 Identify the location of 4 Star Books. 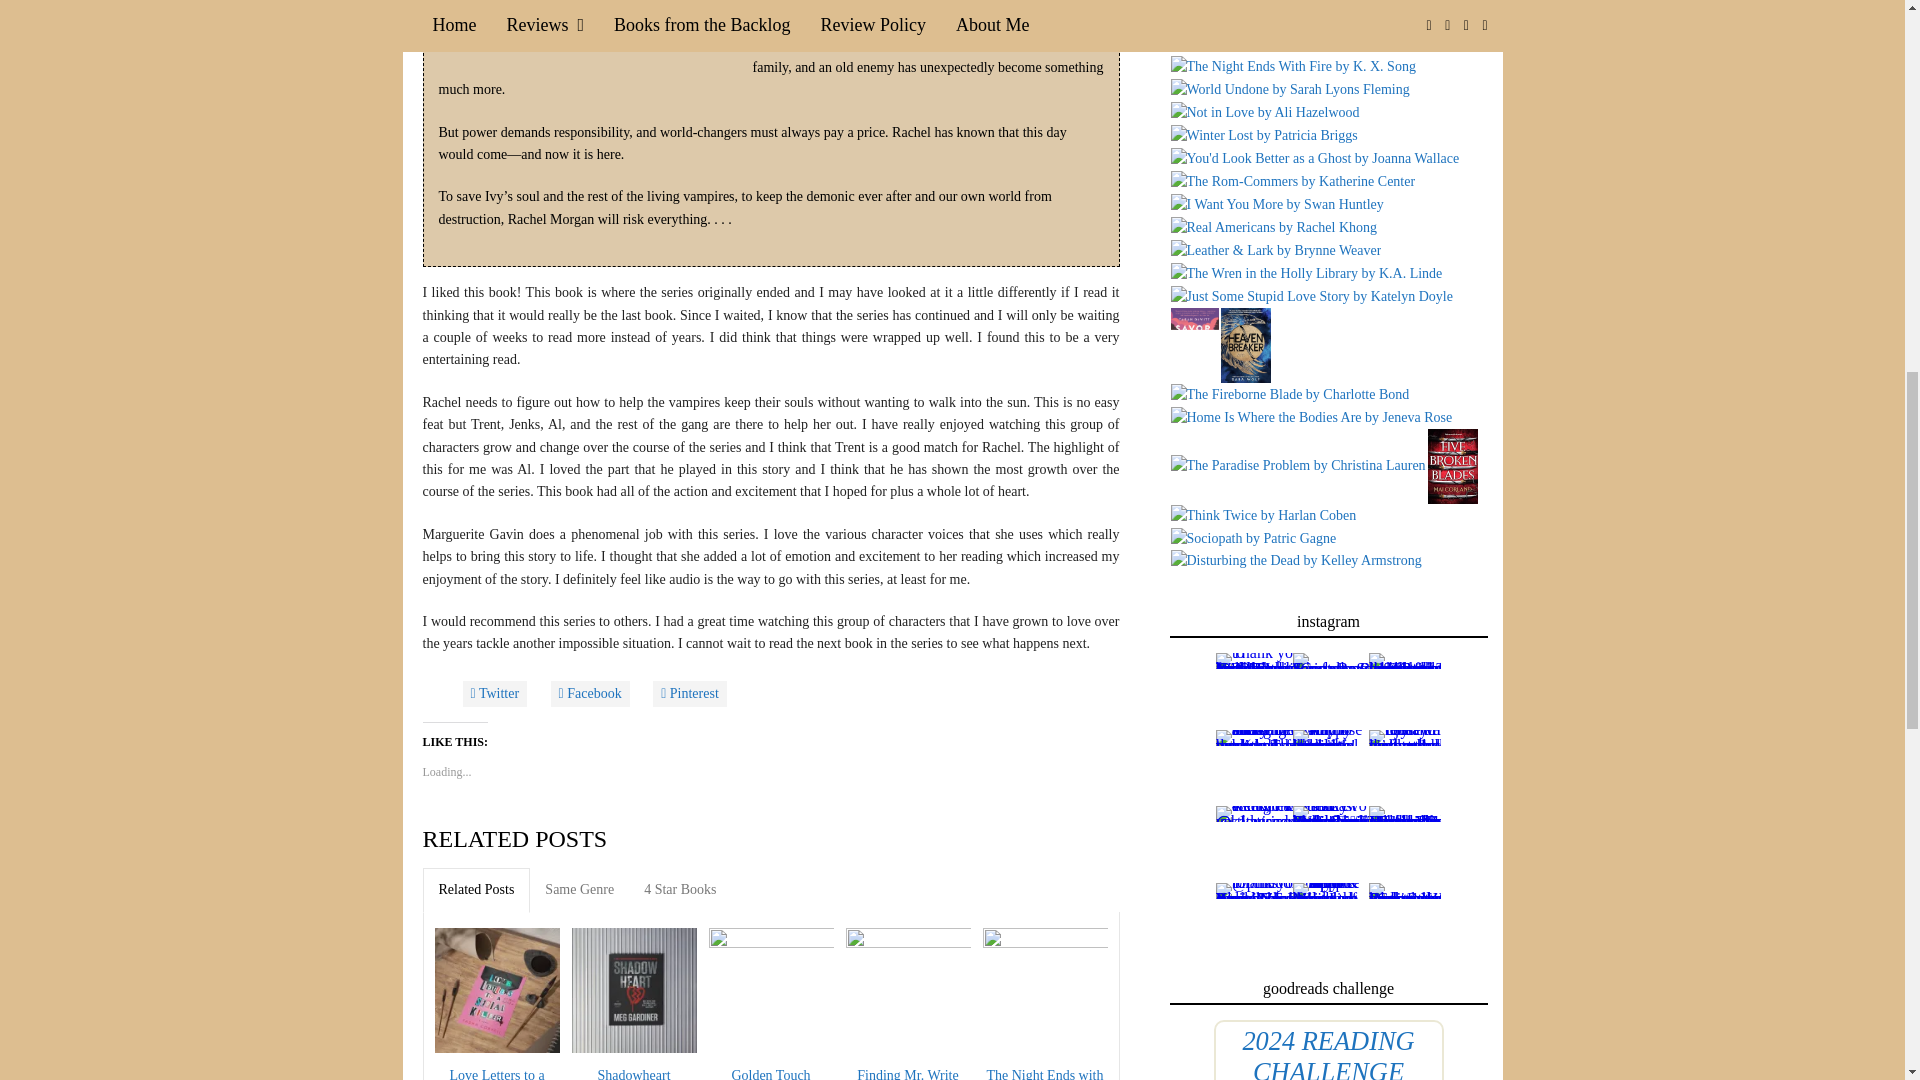
(680, 890).